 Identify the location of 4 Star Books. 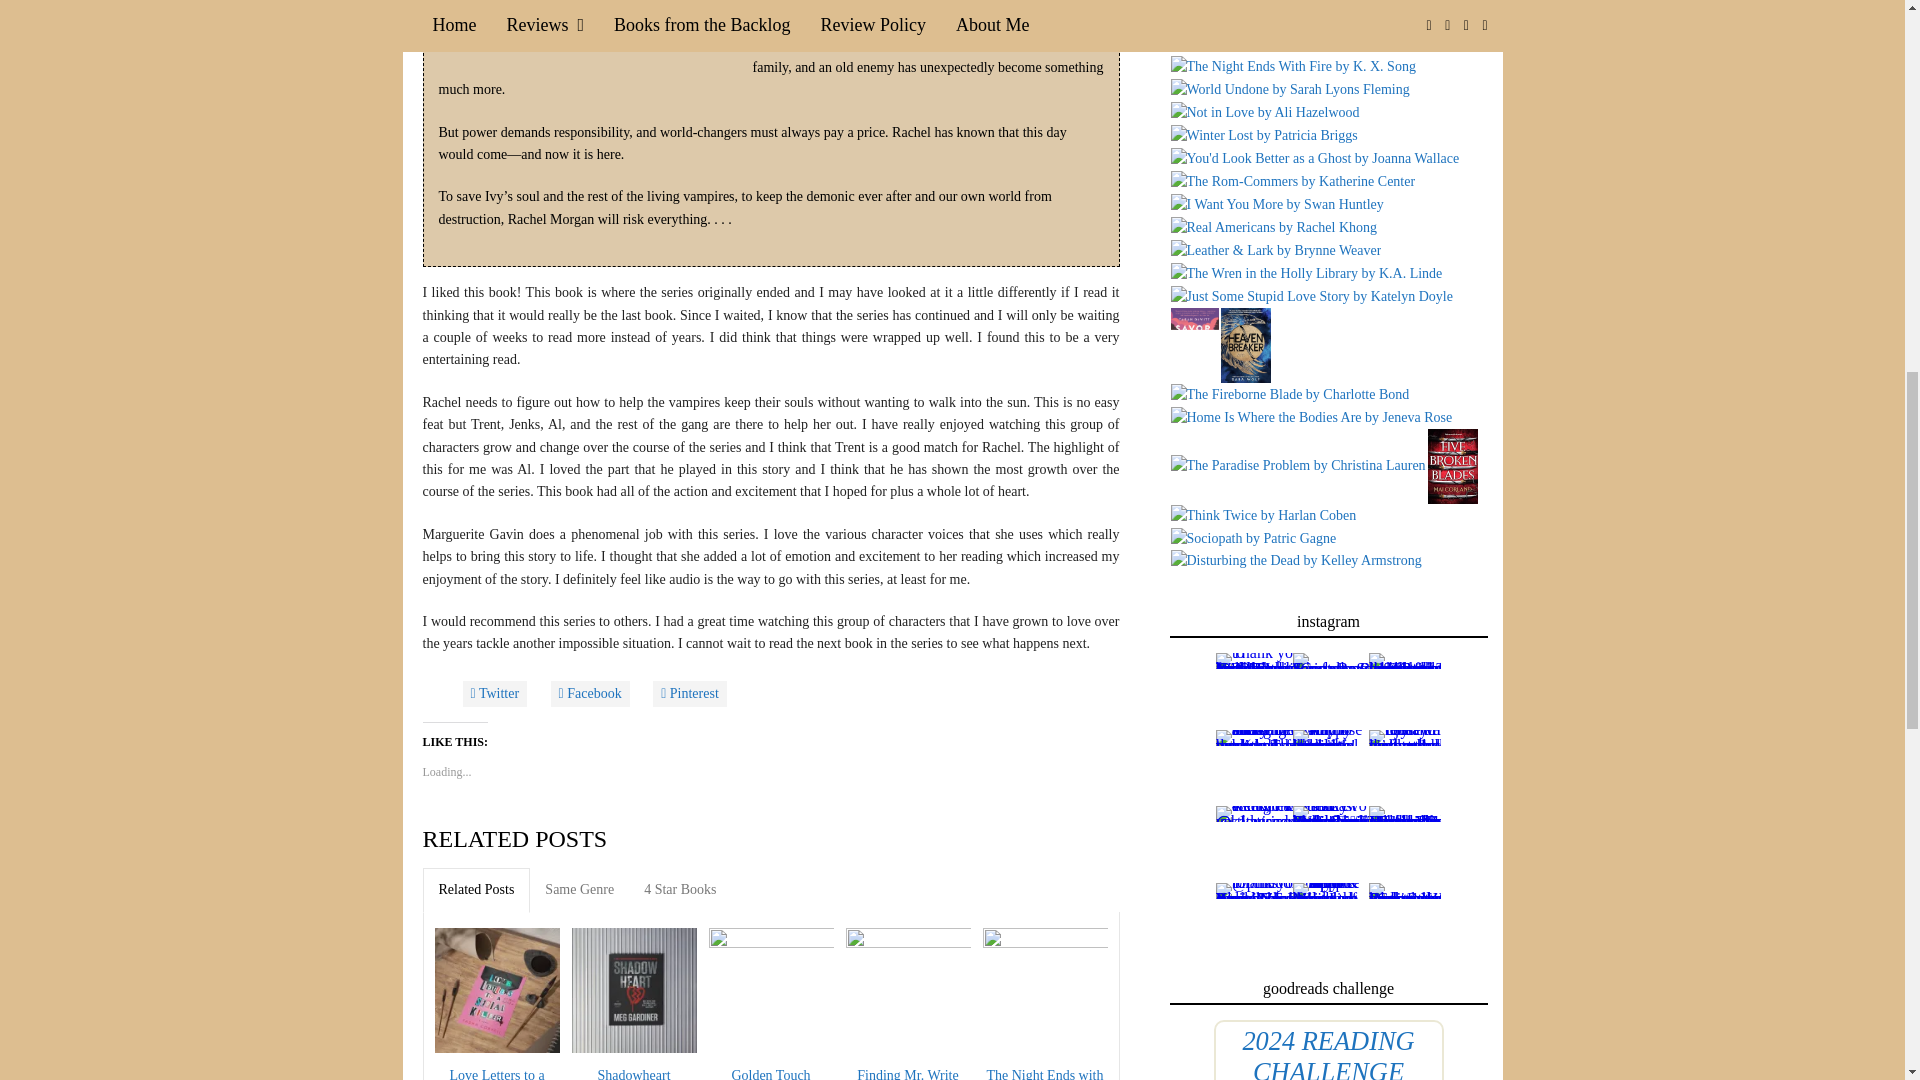
(680, 890).